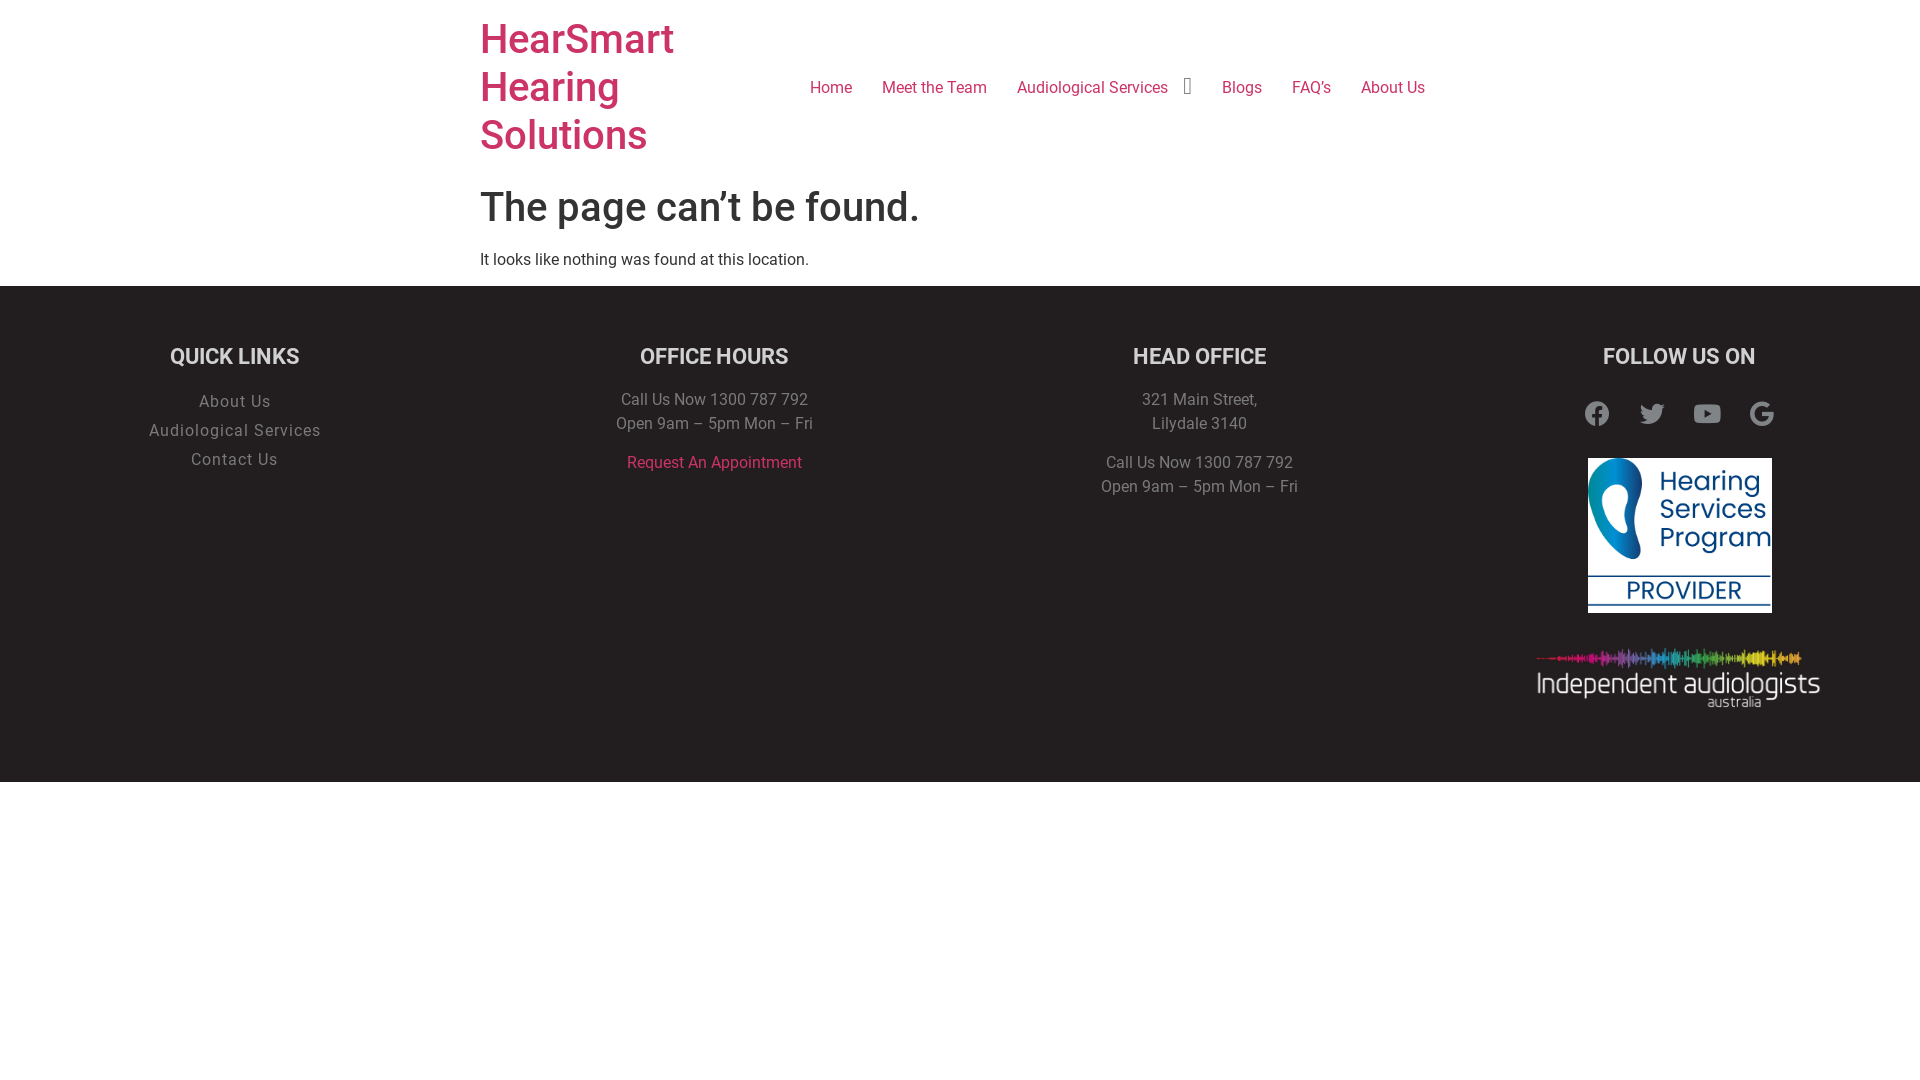 The width and height of the screenshot is (1920, 1080). I want to click on Home, so click(831, 88).